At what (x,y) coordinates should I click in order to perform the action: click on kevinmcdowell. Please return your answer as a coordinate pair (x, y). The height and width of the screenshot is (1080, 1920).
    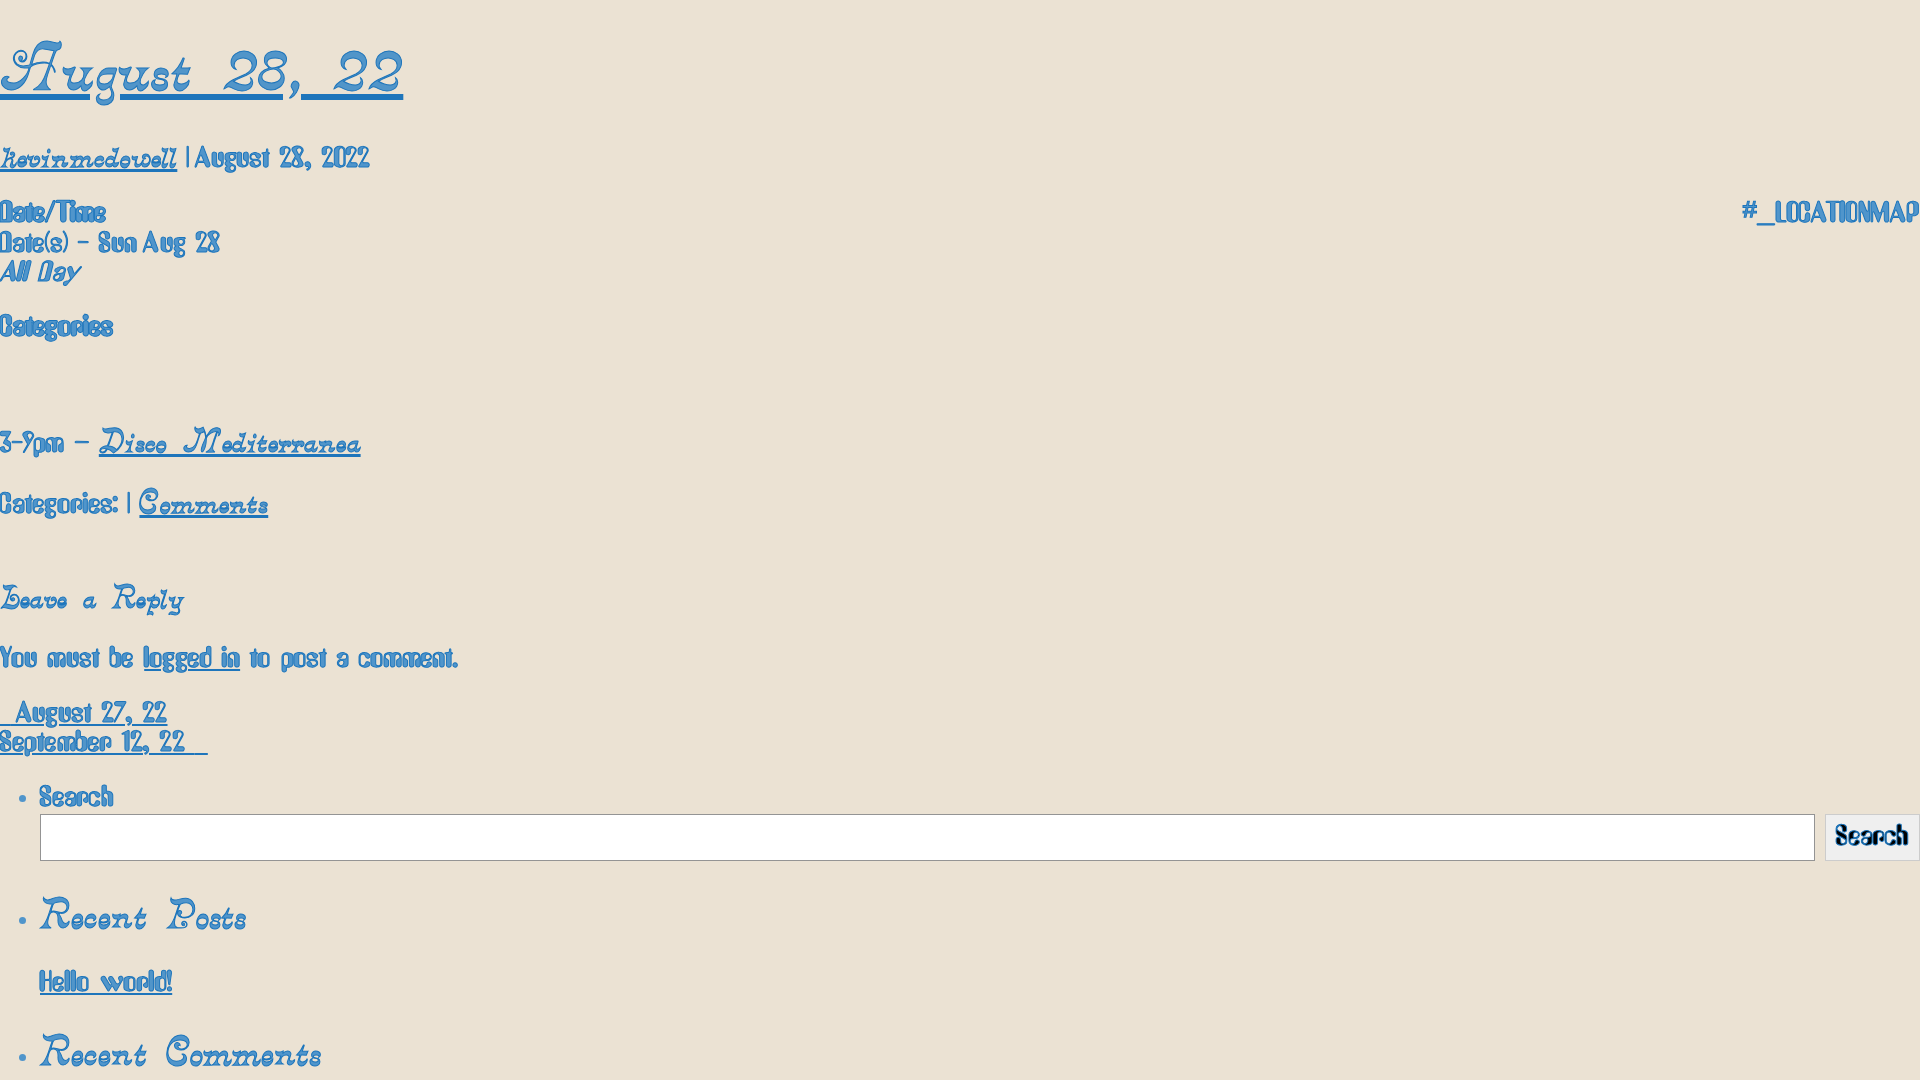
    Looking at the image, I should click on (88, 156).